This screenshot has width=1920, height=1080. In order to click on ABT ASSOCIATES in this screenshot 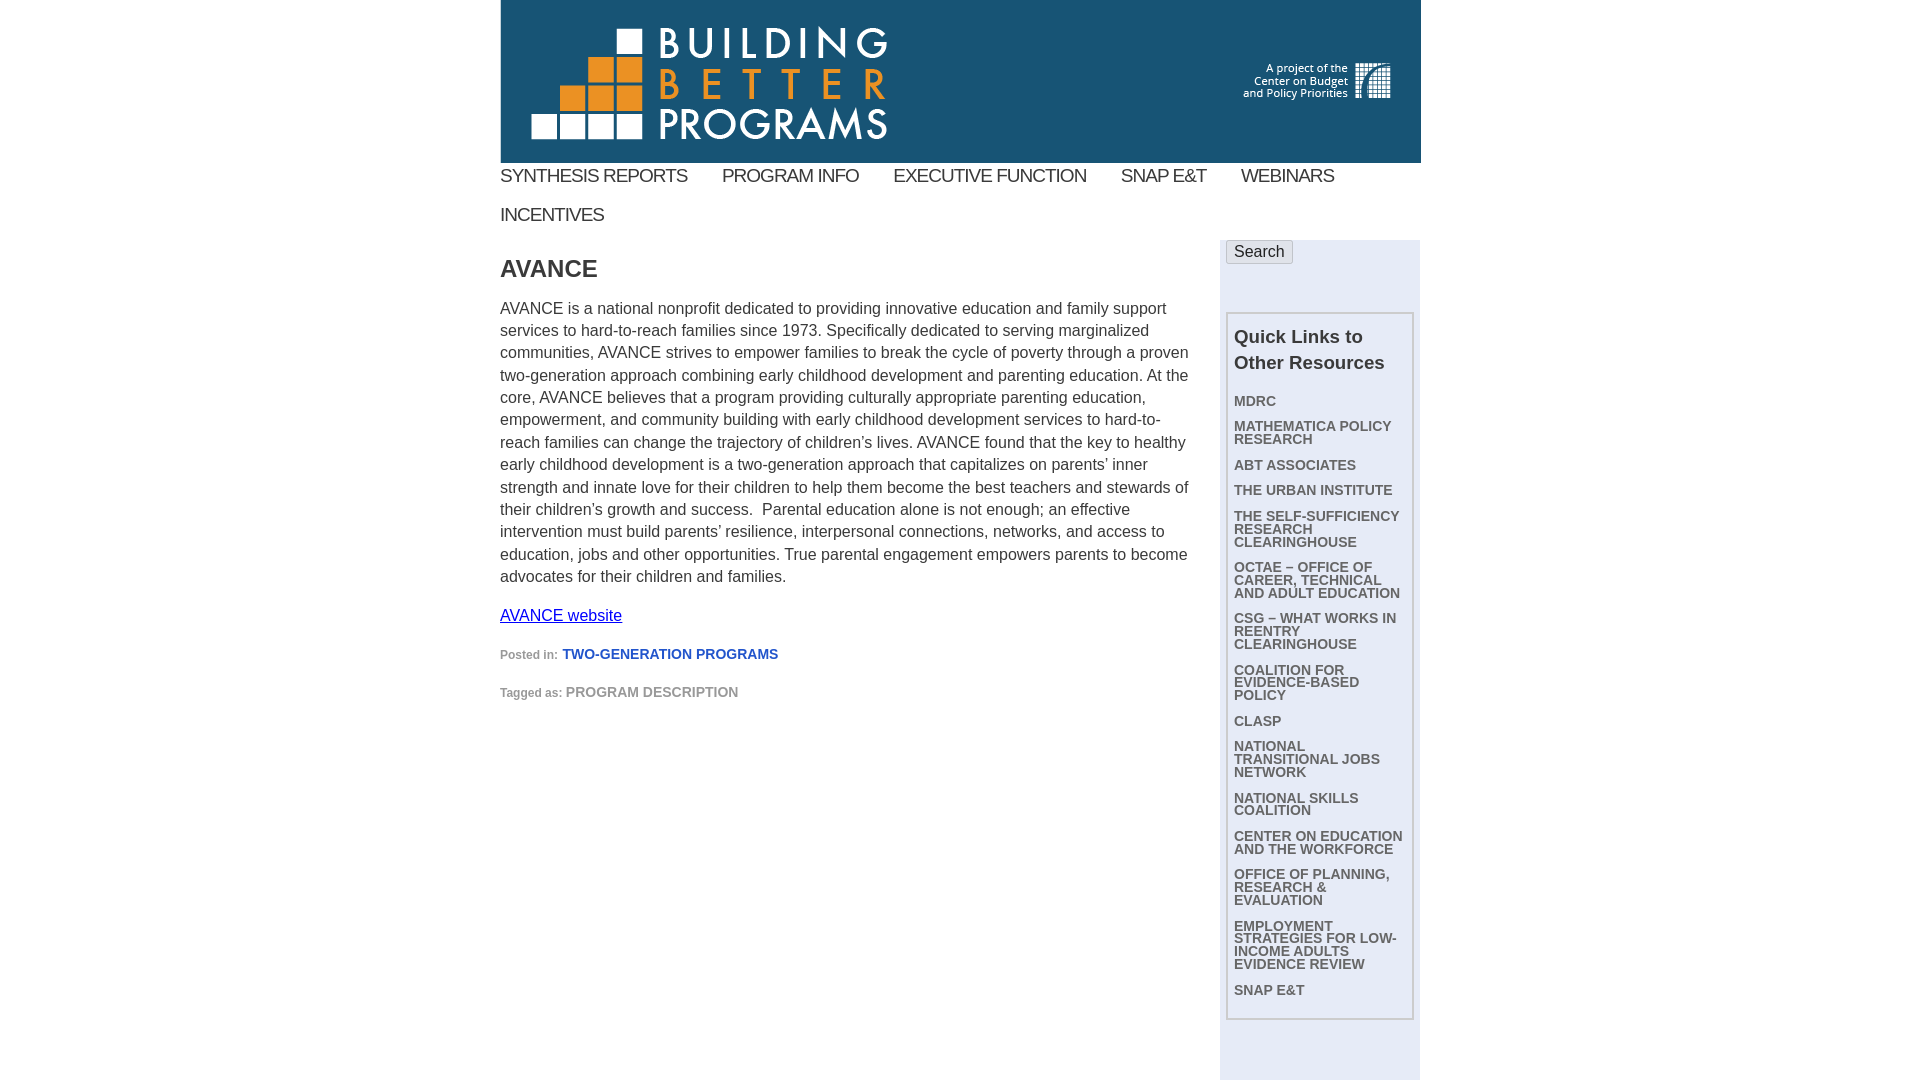, I will do `click(1294, 464)`.